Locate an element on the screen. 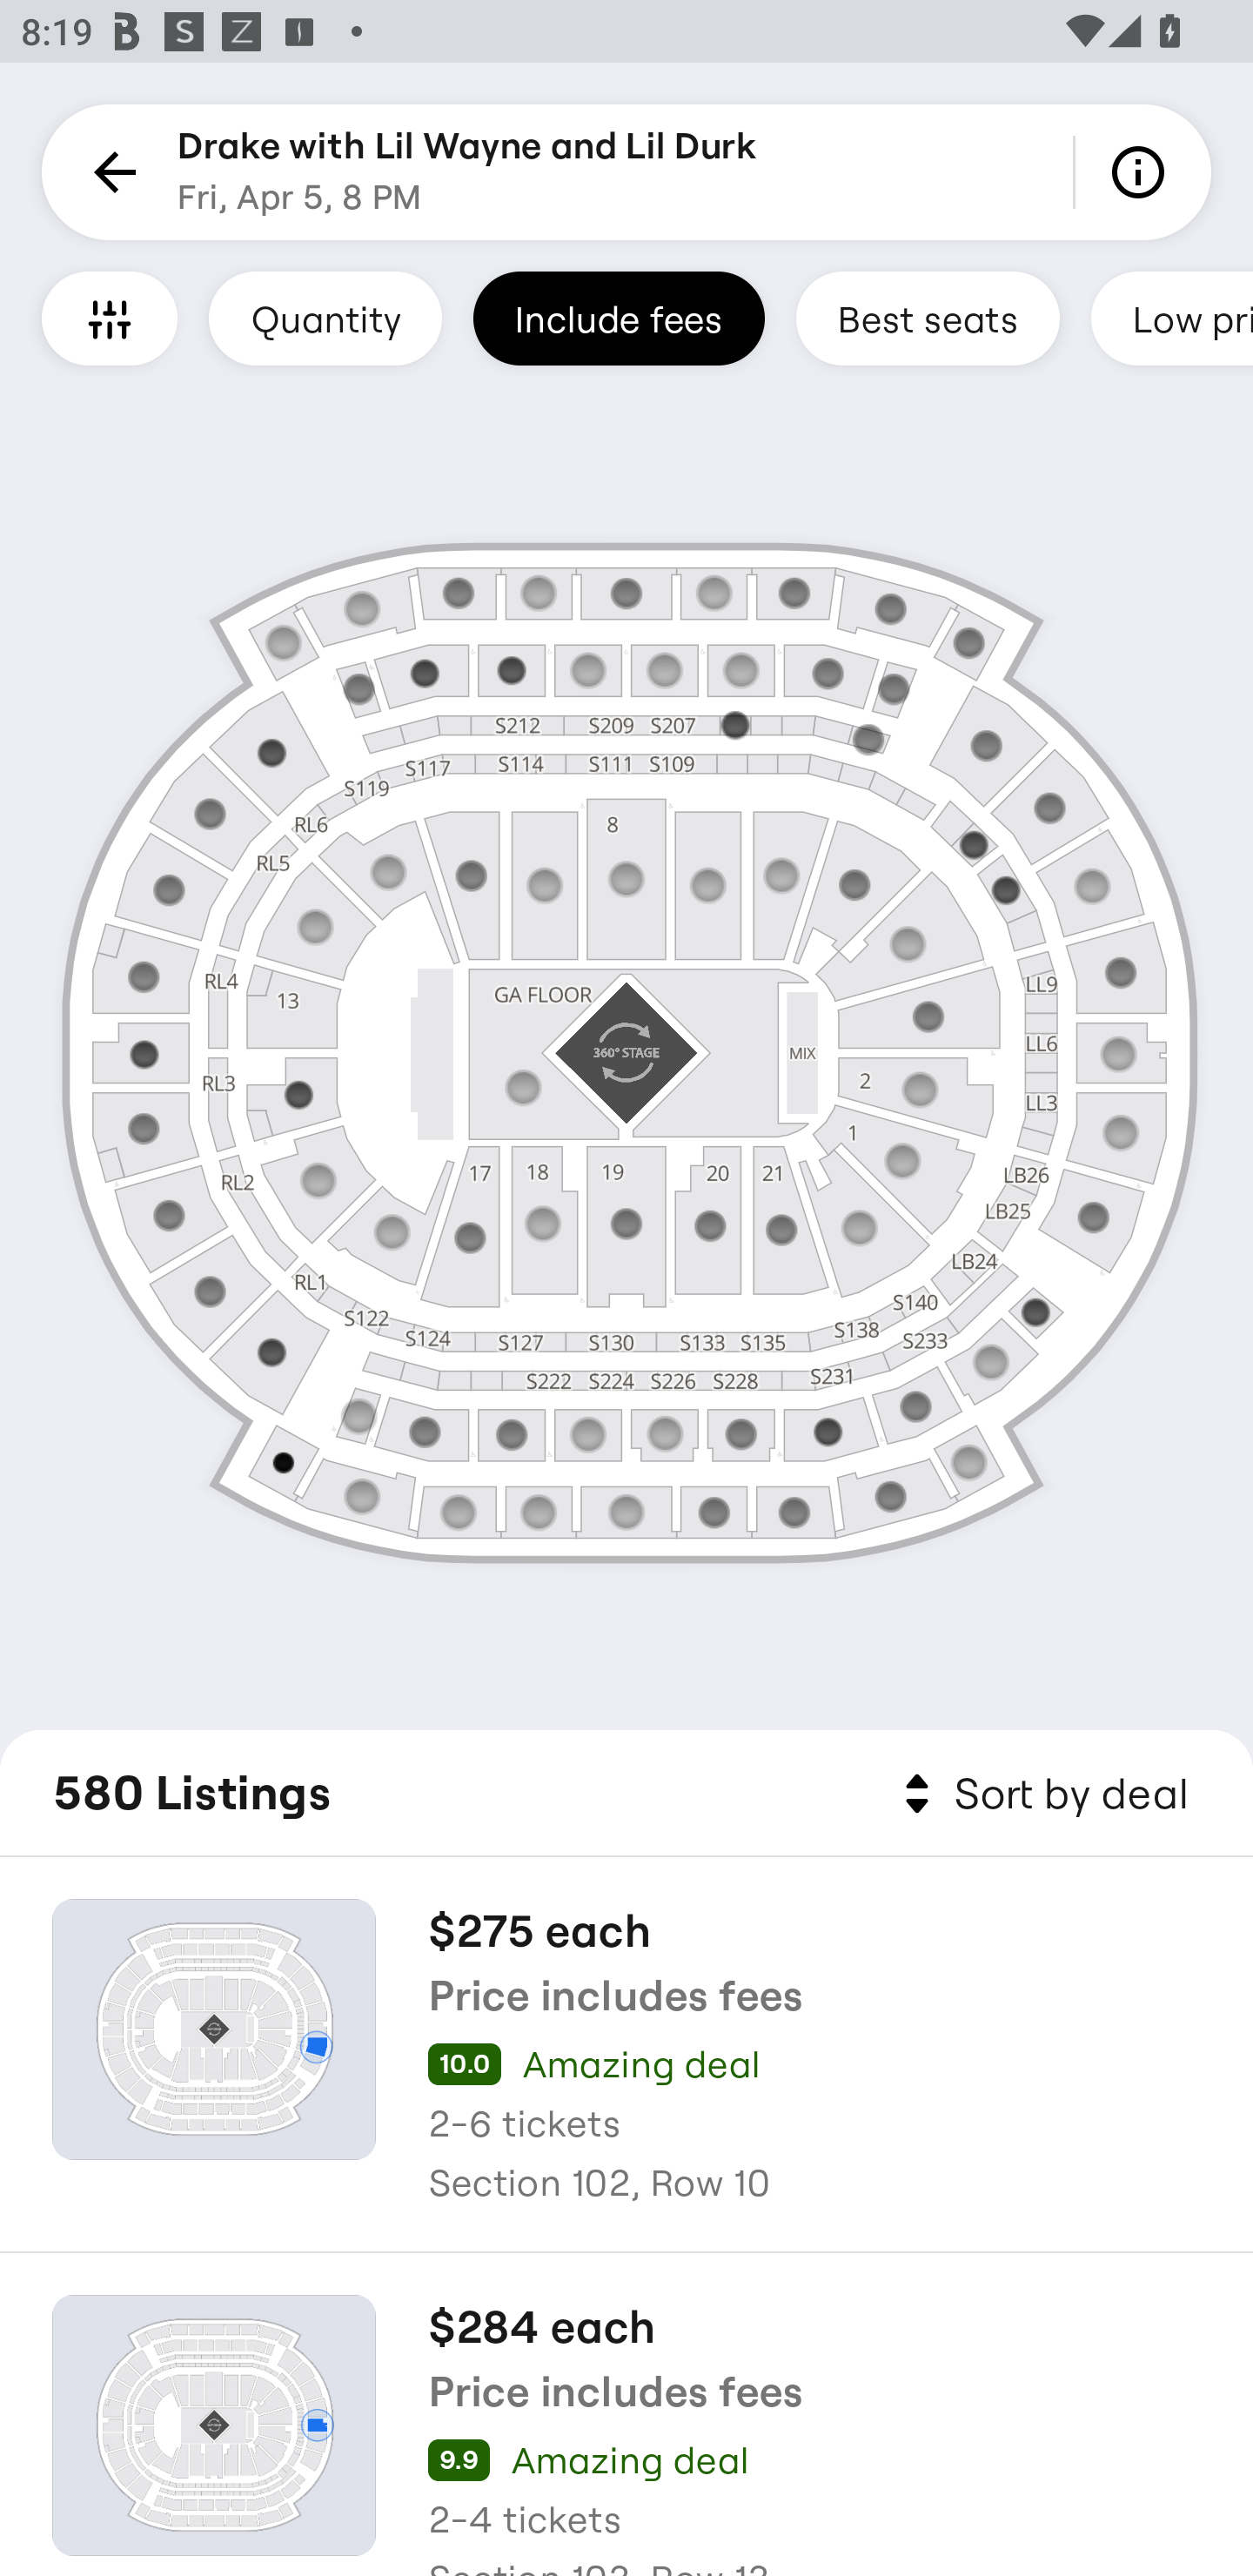  Back is located at coordinates (110, 172).